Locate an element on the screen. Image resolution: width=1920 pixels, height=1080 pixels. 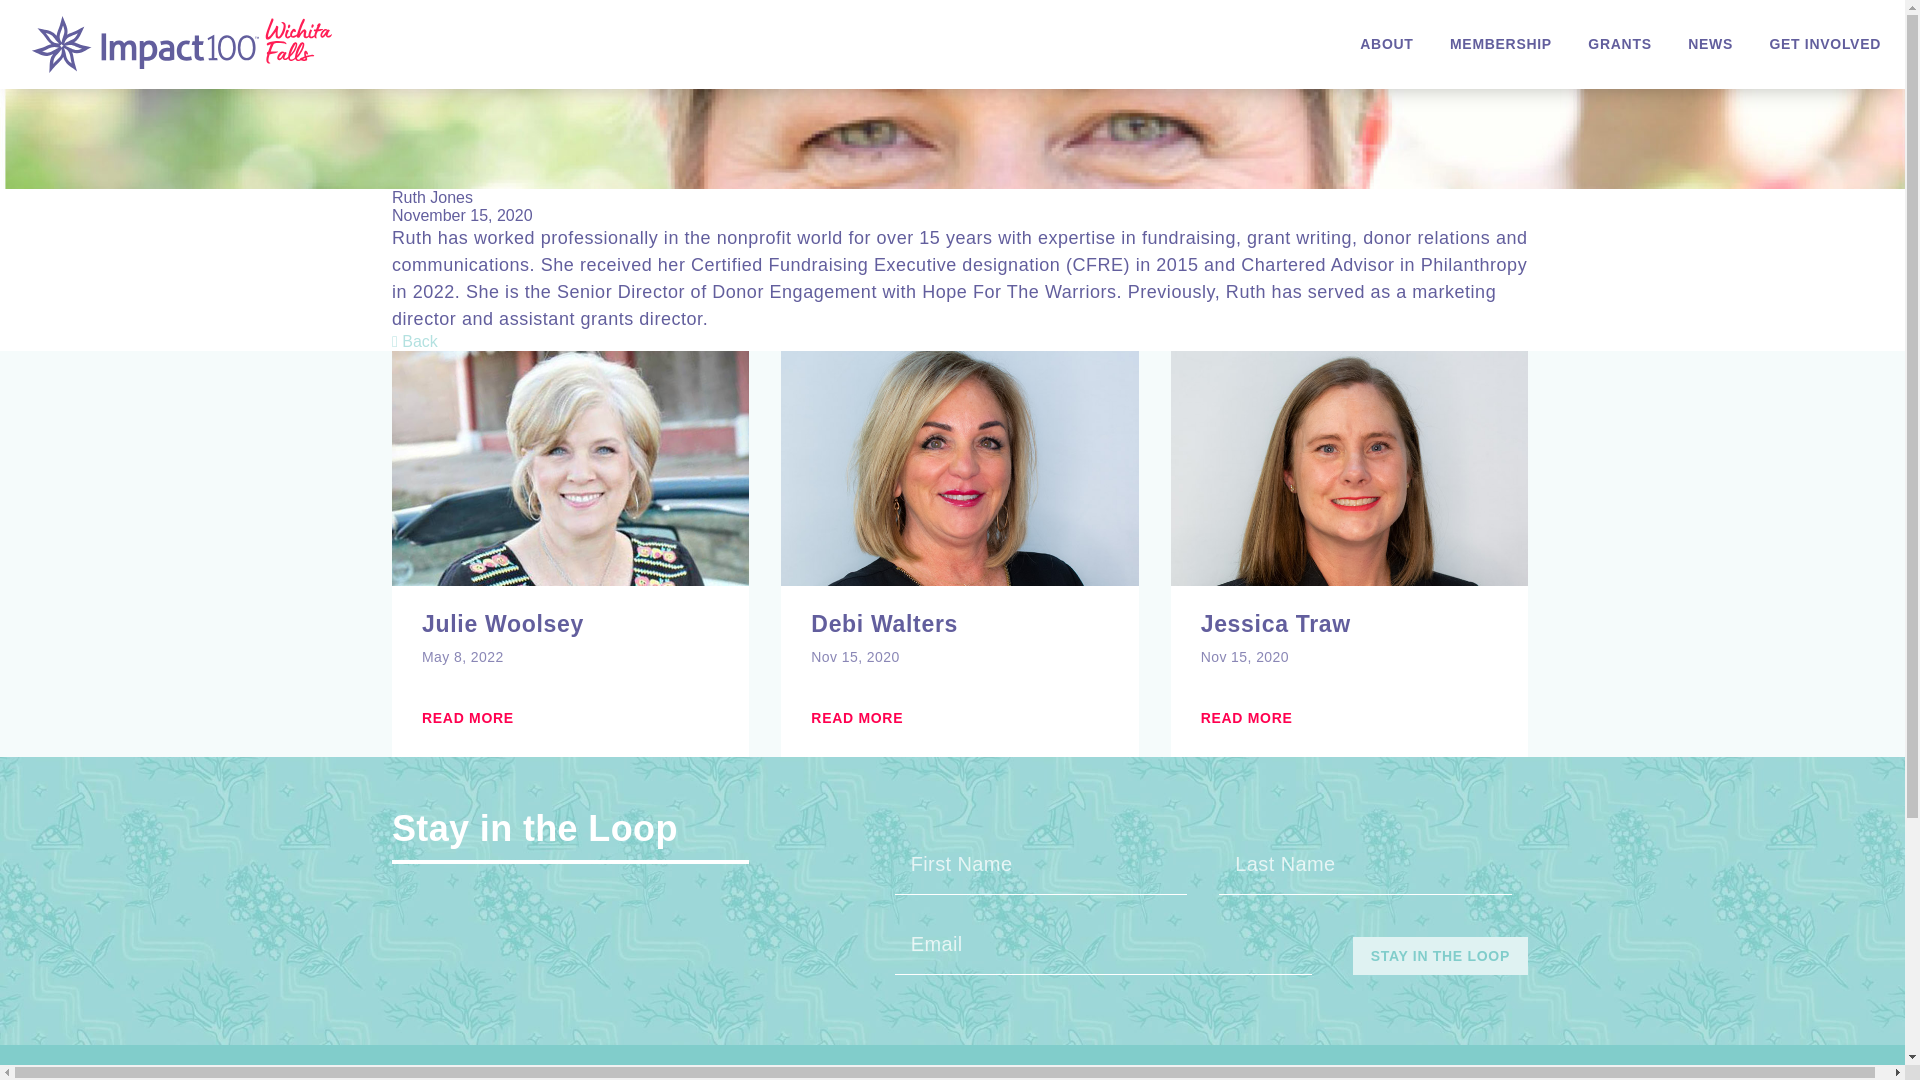
ABOUT is located at coordinates (1386, 44).